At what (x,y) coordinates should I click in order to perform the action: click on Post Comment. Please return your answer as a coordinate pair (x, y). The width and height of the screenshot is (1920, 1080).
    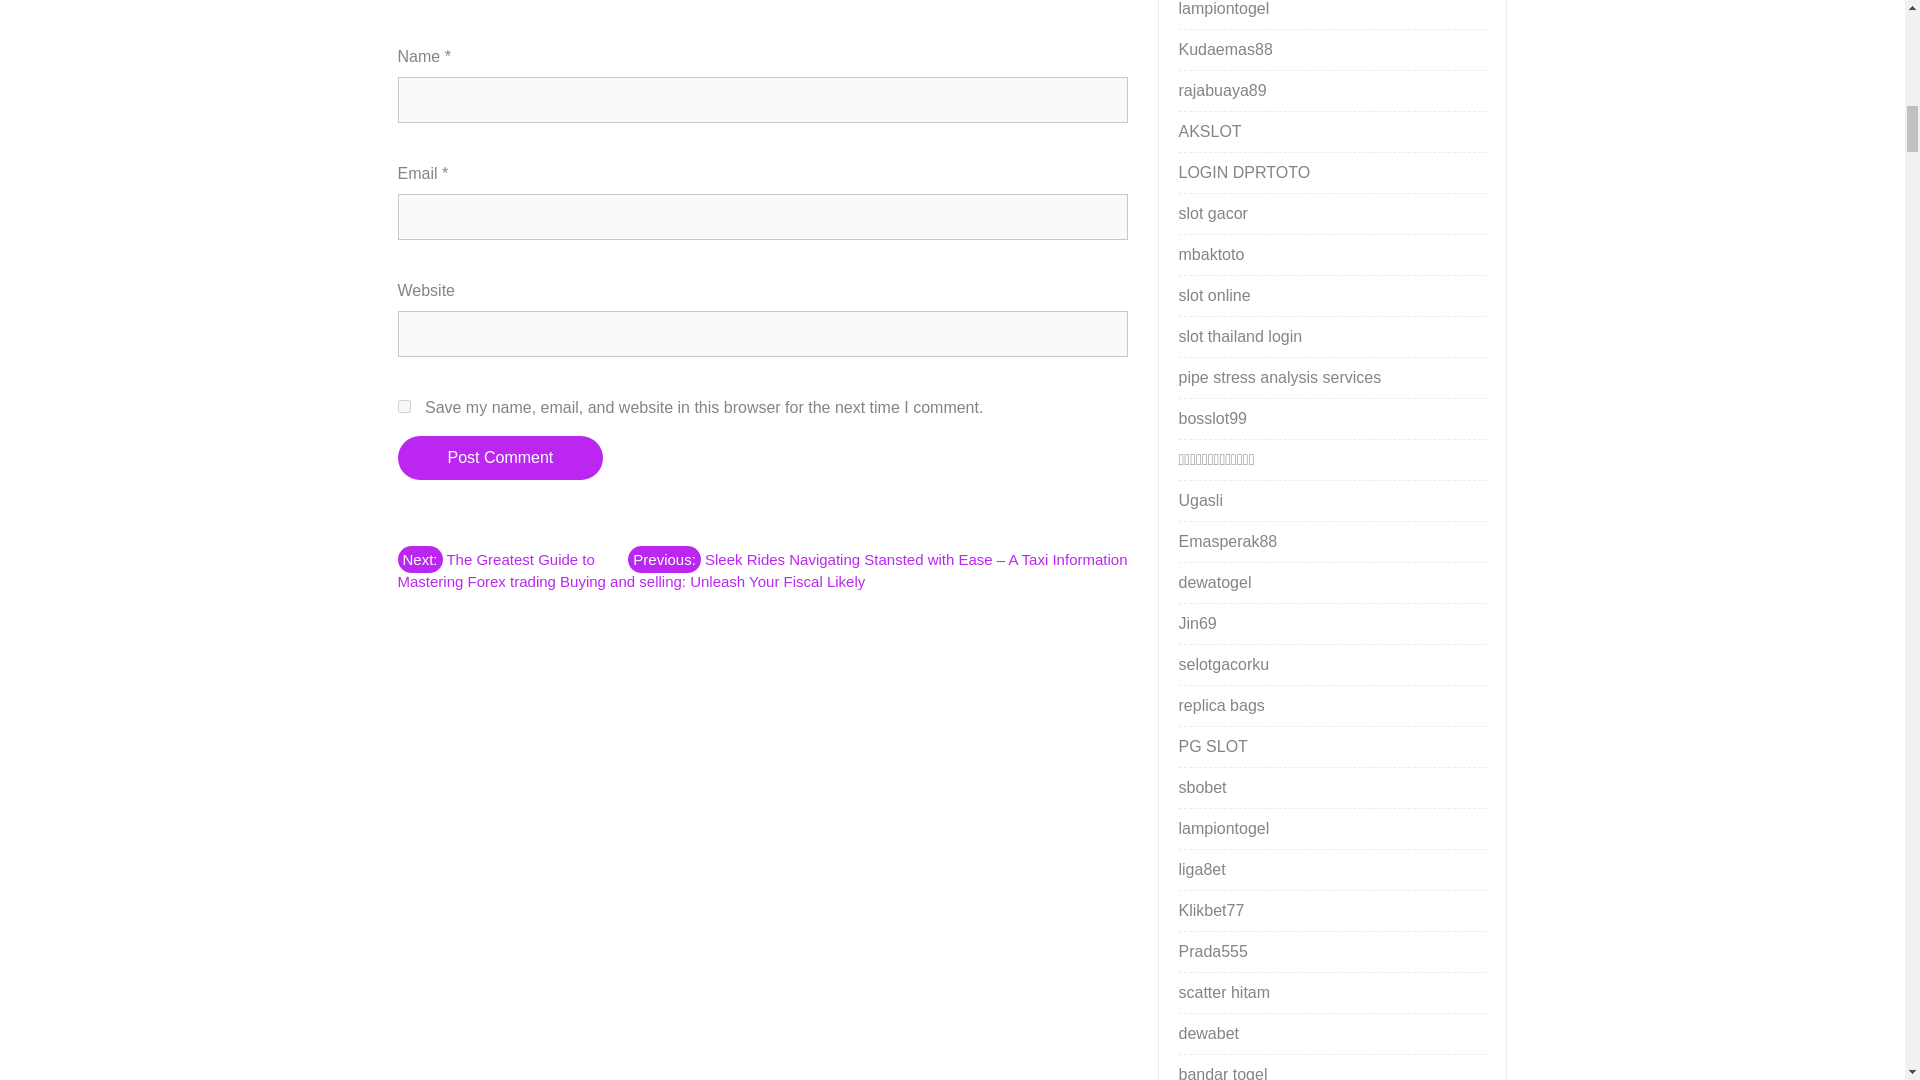
    Looking at the image, I should click on (500, 458).